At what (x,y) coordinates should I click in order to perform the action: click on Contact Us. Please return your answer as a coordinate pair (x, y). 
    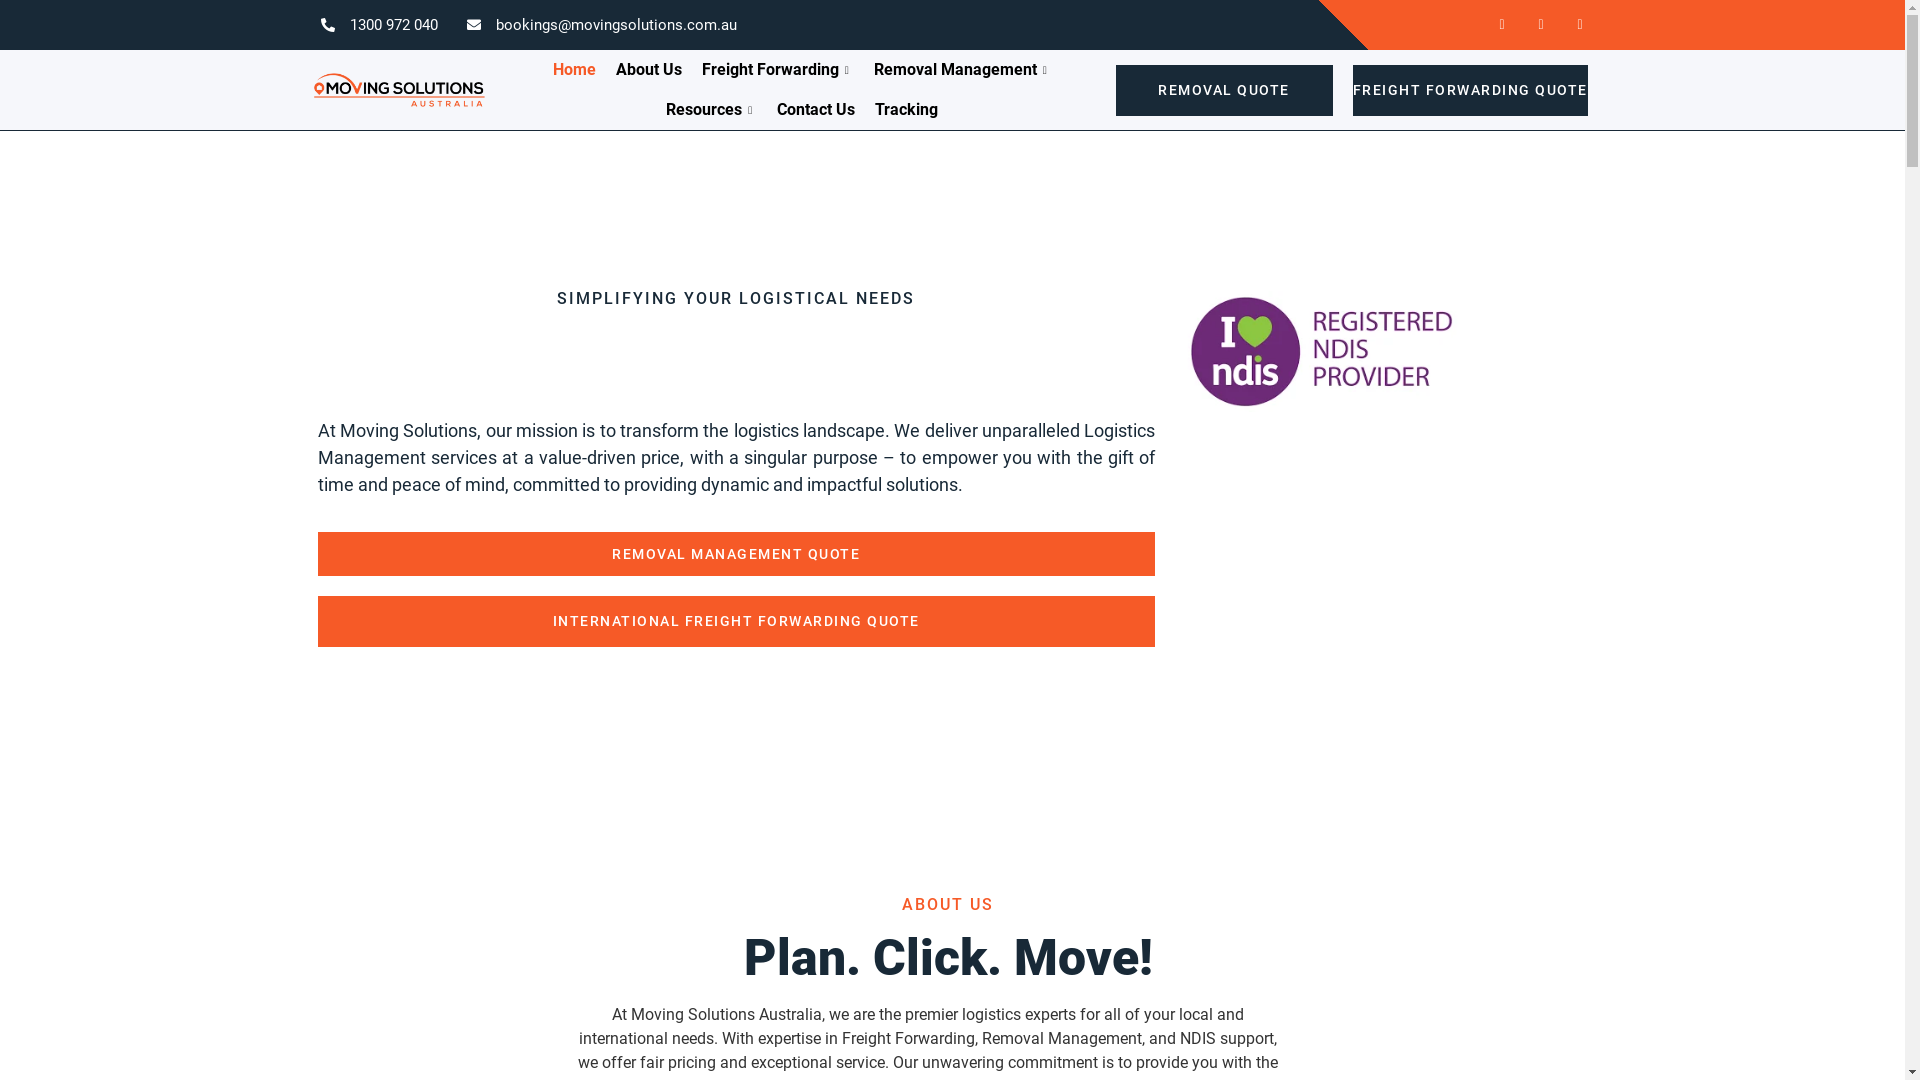
    Looking at the image, I should click on (816, 110).